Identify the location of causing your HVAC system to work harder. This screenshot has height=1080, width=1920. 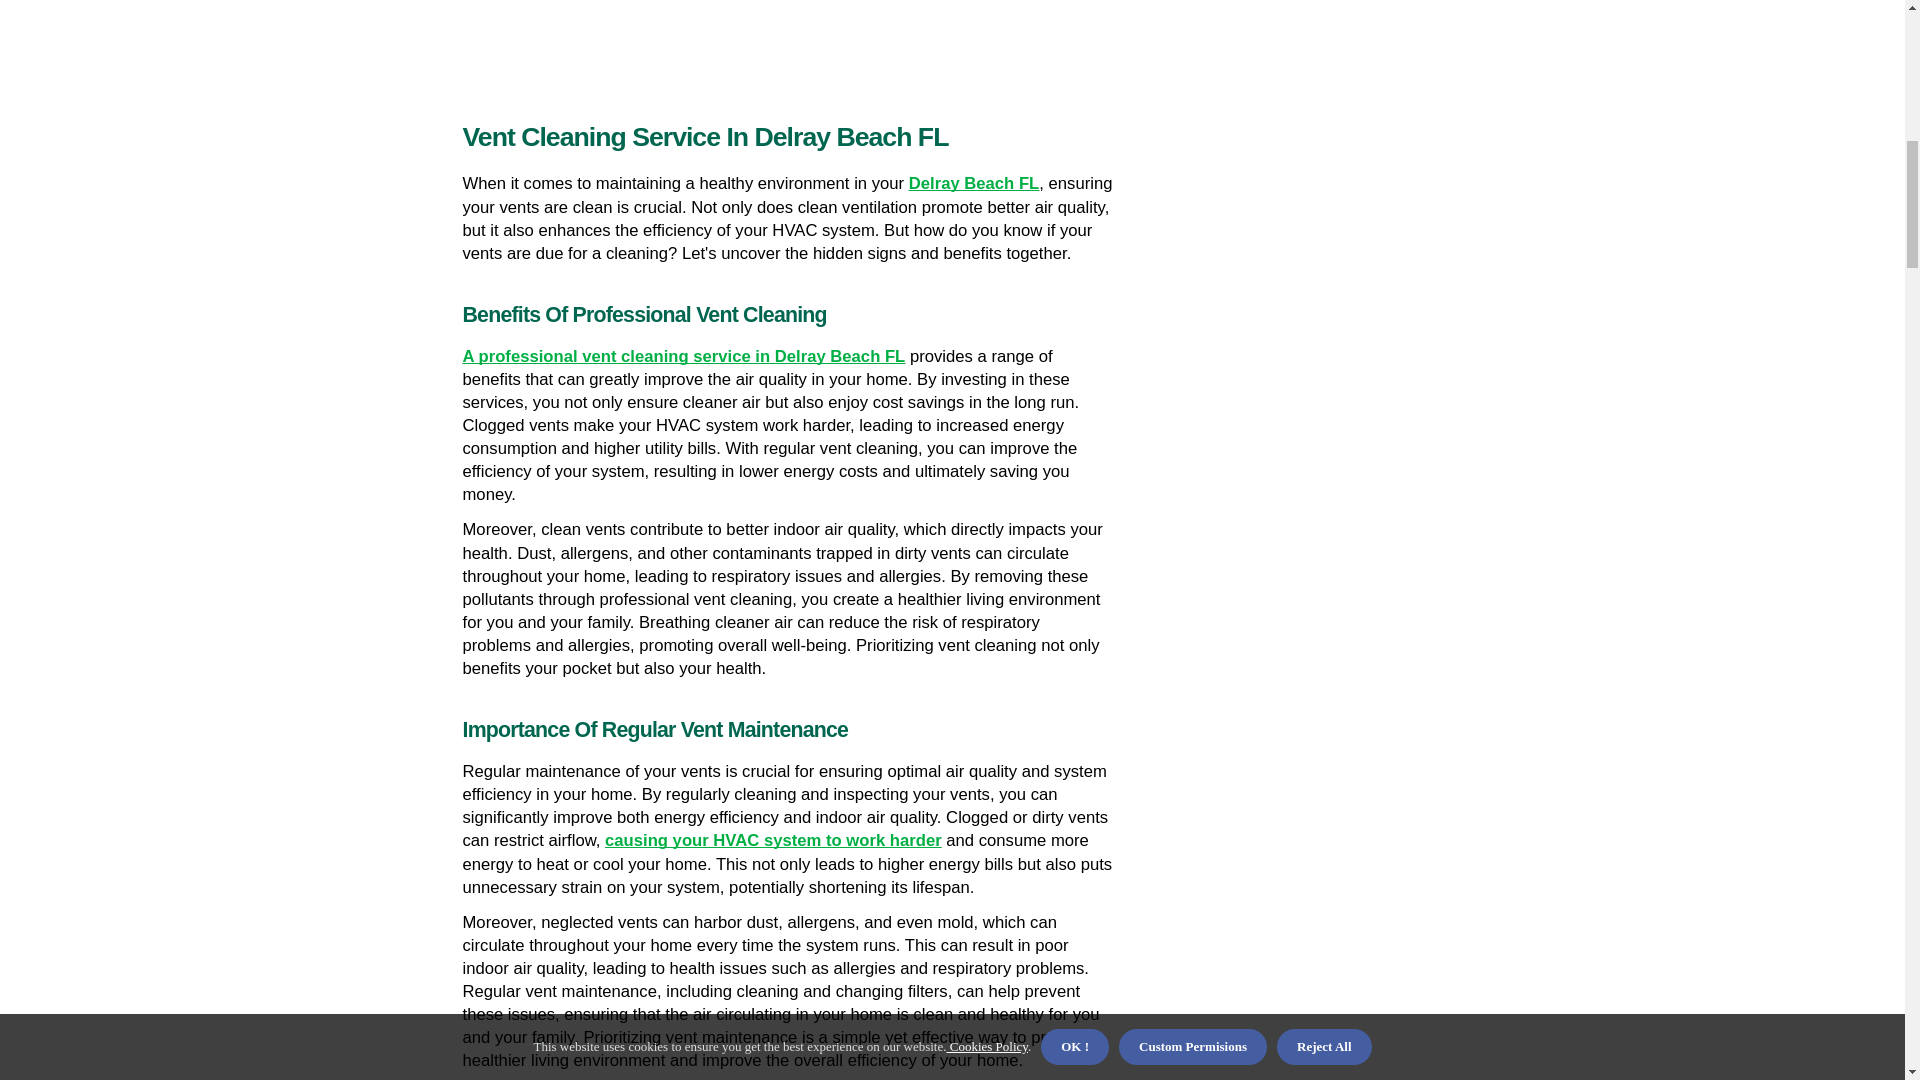
(773, 840).